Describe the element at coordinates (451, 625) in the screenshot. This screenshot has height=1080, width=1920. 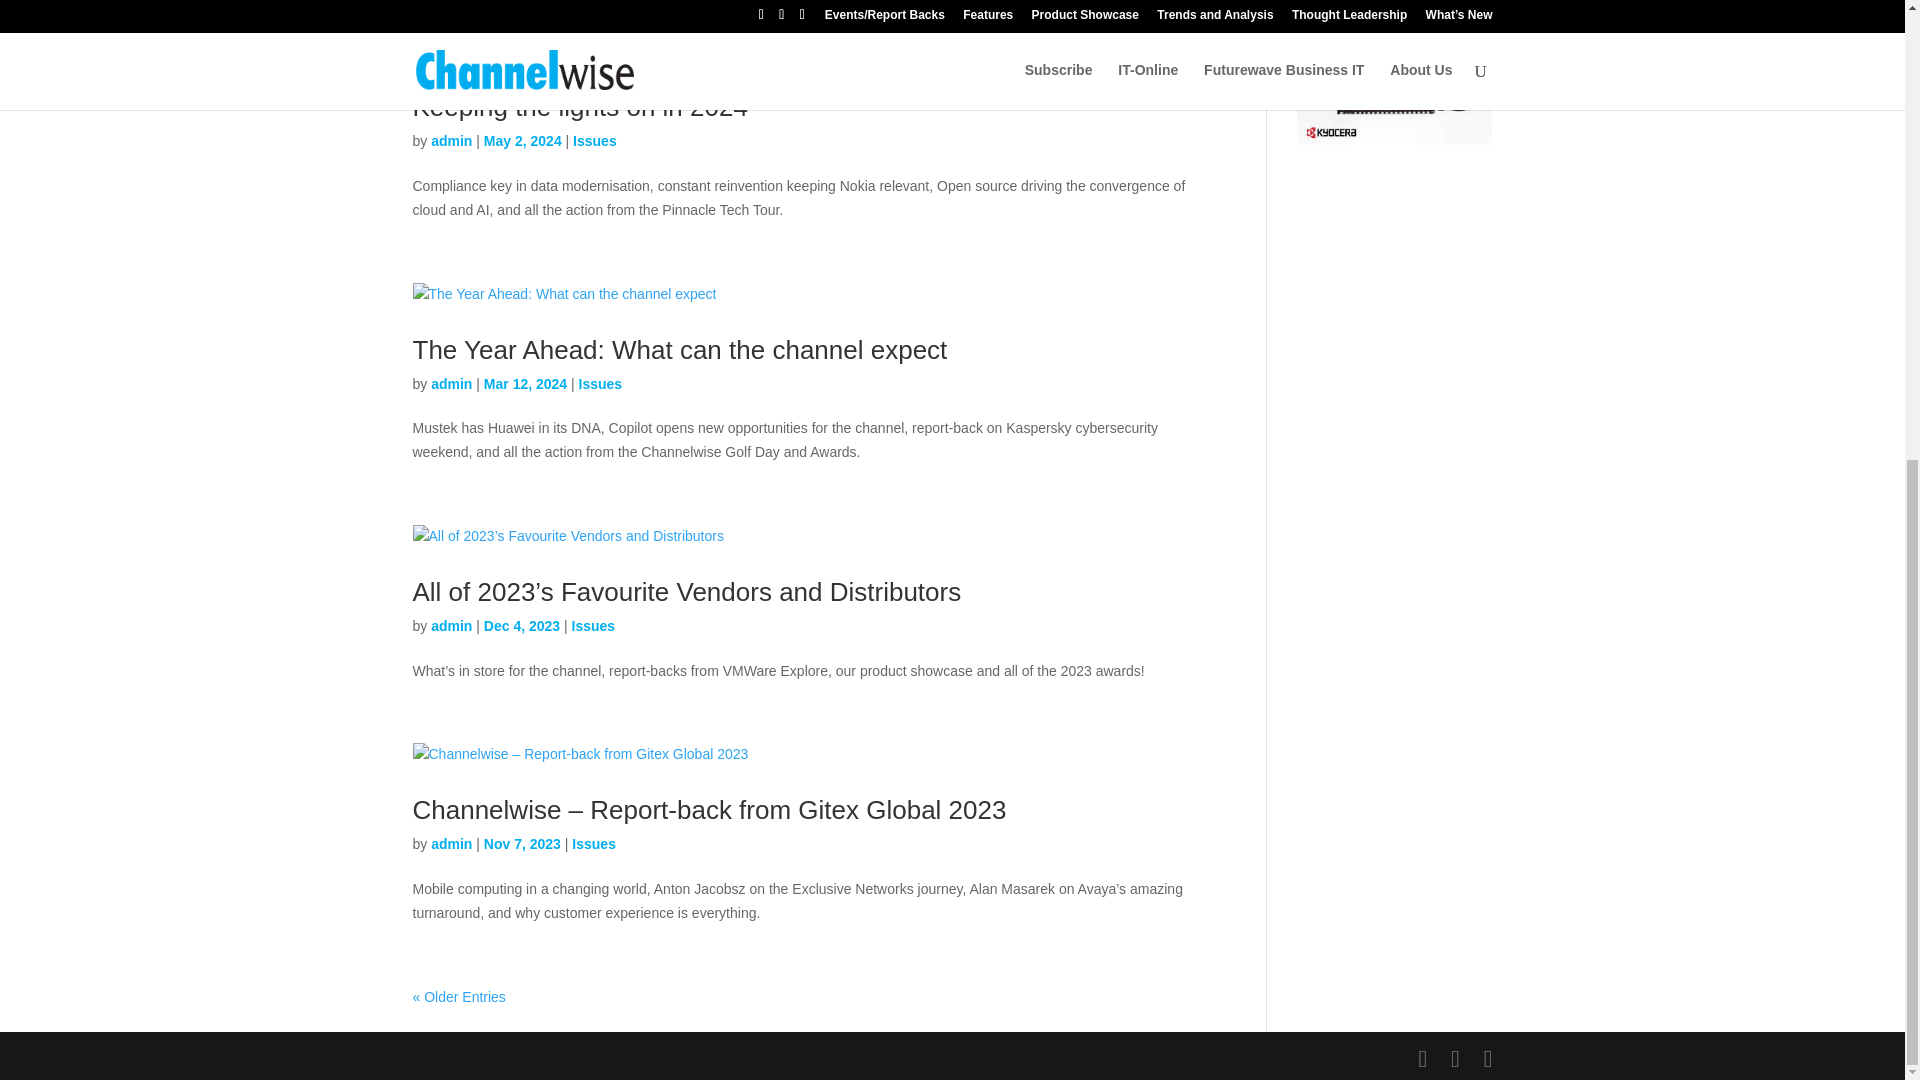
I see `Posts by admin` at that location.